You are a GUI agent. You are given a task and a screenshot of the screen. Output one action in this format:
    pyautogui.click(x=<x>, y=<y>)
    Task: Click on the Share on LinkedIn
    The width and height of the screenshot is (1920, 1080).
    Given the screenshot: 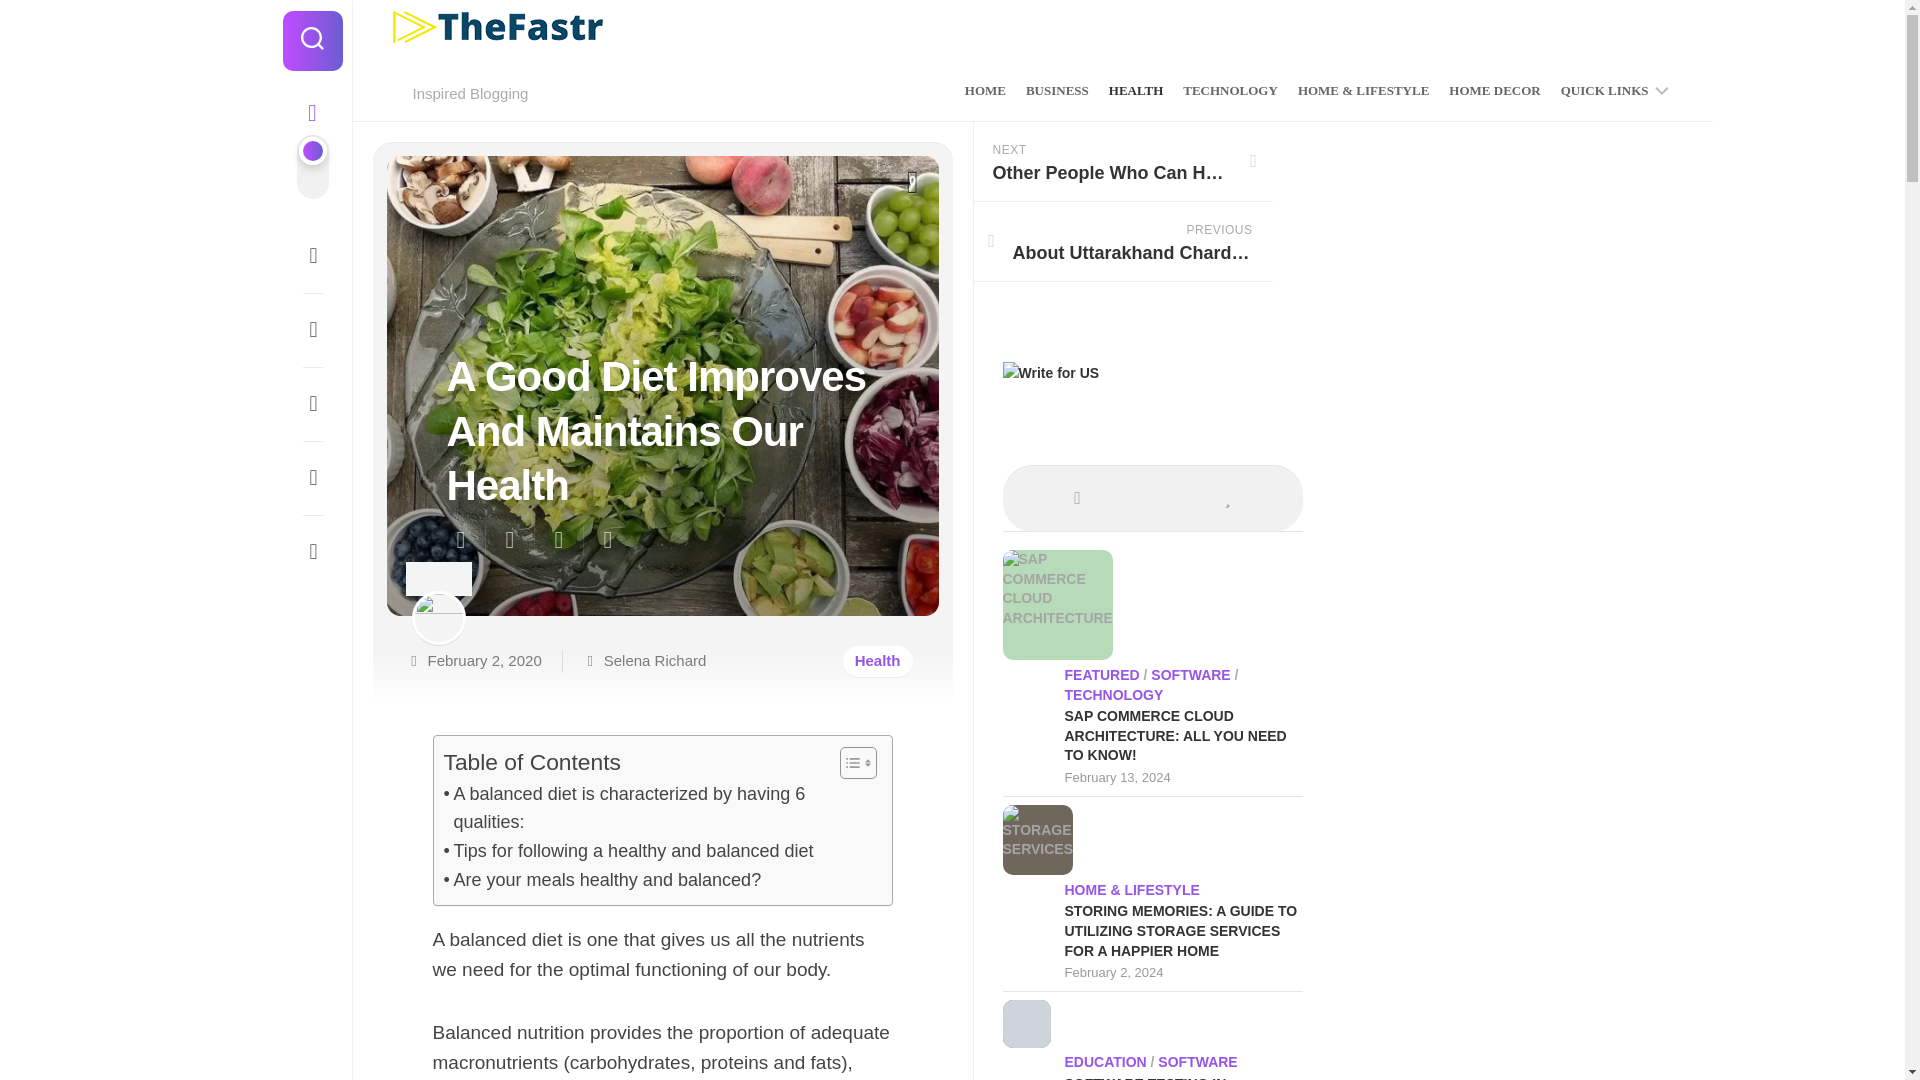 What is the action you would take?
    pyautogui.click(x=606, y=540)
    